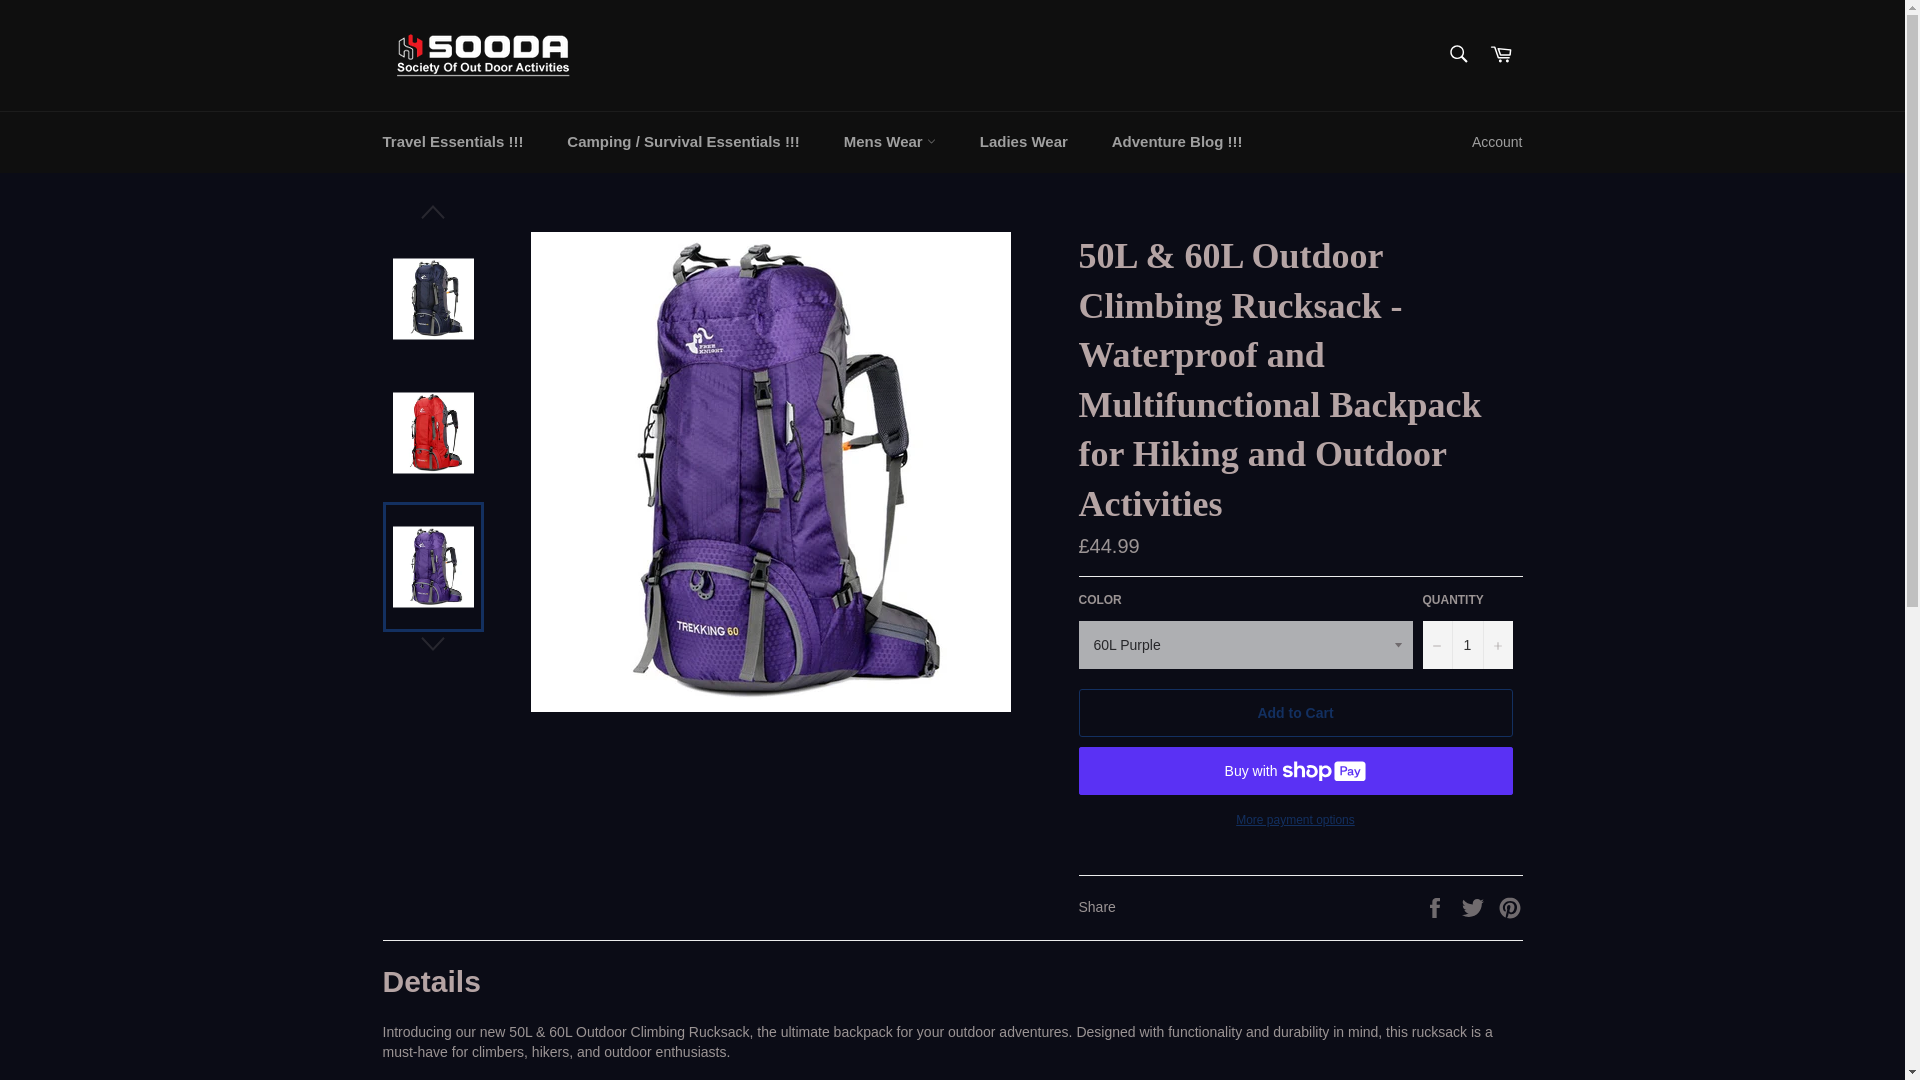  I want to click on Account, so click(1496, 142).